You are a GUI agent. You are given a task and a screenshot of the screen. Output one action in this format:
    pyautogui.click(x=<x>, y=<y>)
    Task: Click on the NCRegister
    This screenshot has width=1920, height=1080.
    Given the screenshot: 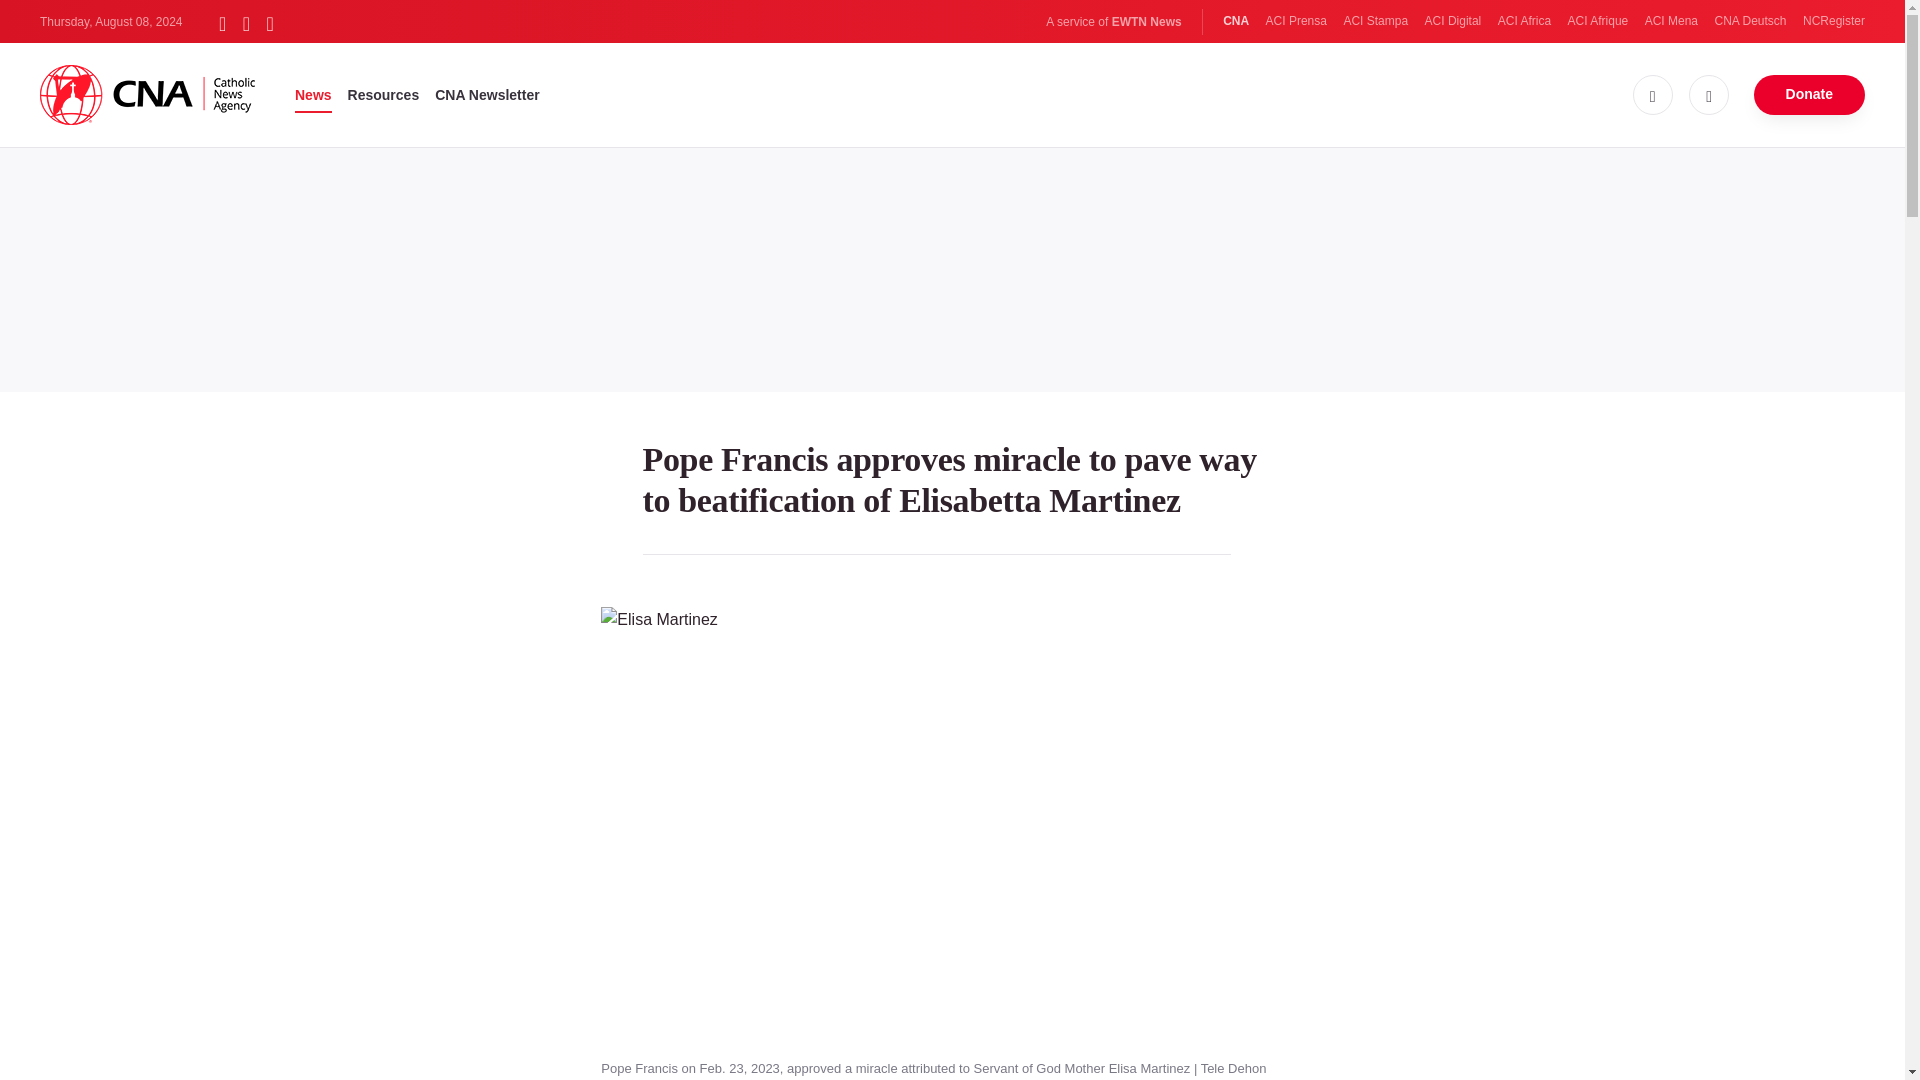 What is the action you would take?
    pyautogui.click(x=1833, y=21)
    